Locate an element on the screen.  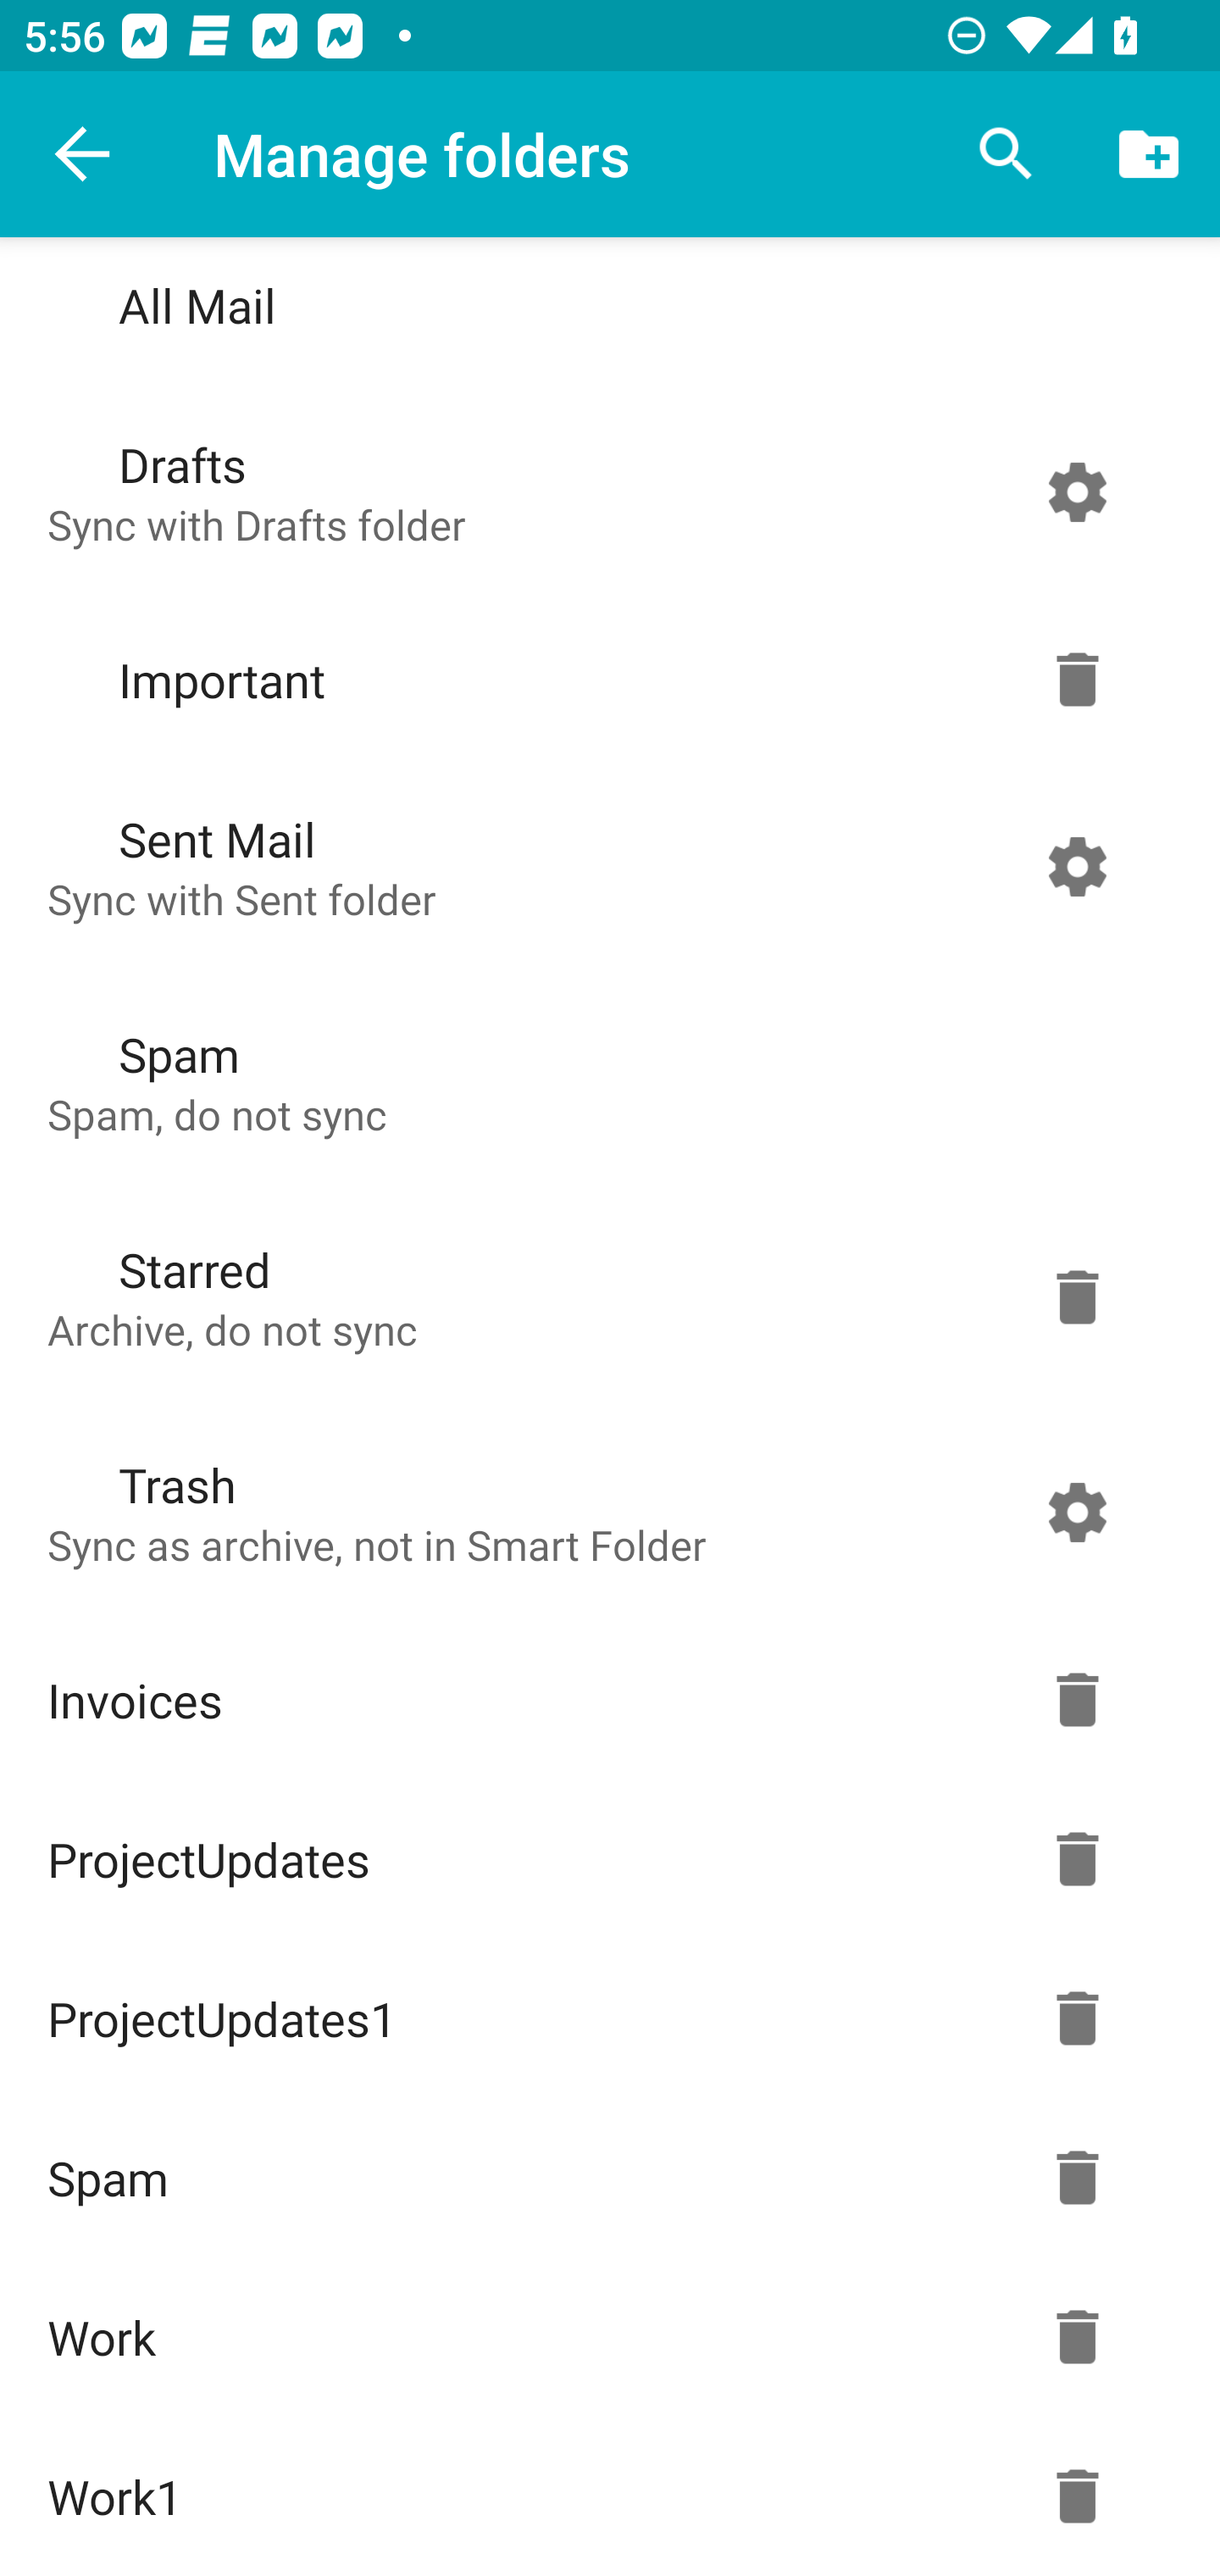
Folder settings is located at coordinates (1077, 866).